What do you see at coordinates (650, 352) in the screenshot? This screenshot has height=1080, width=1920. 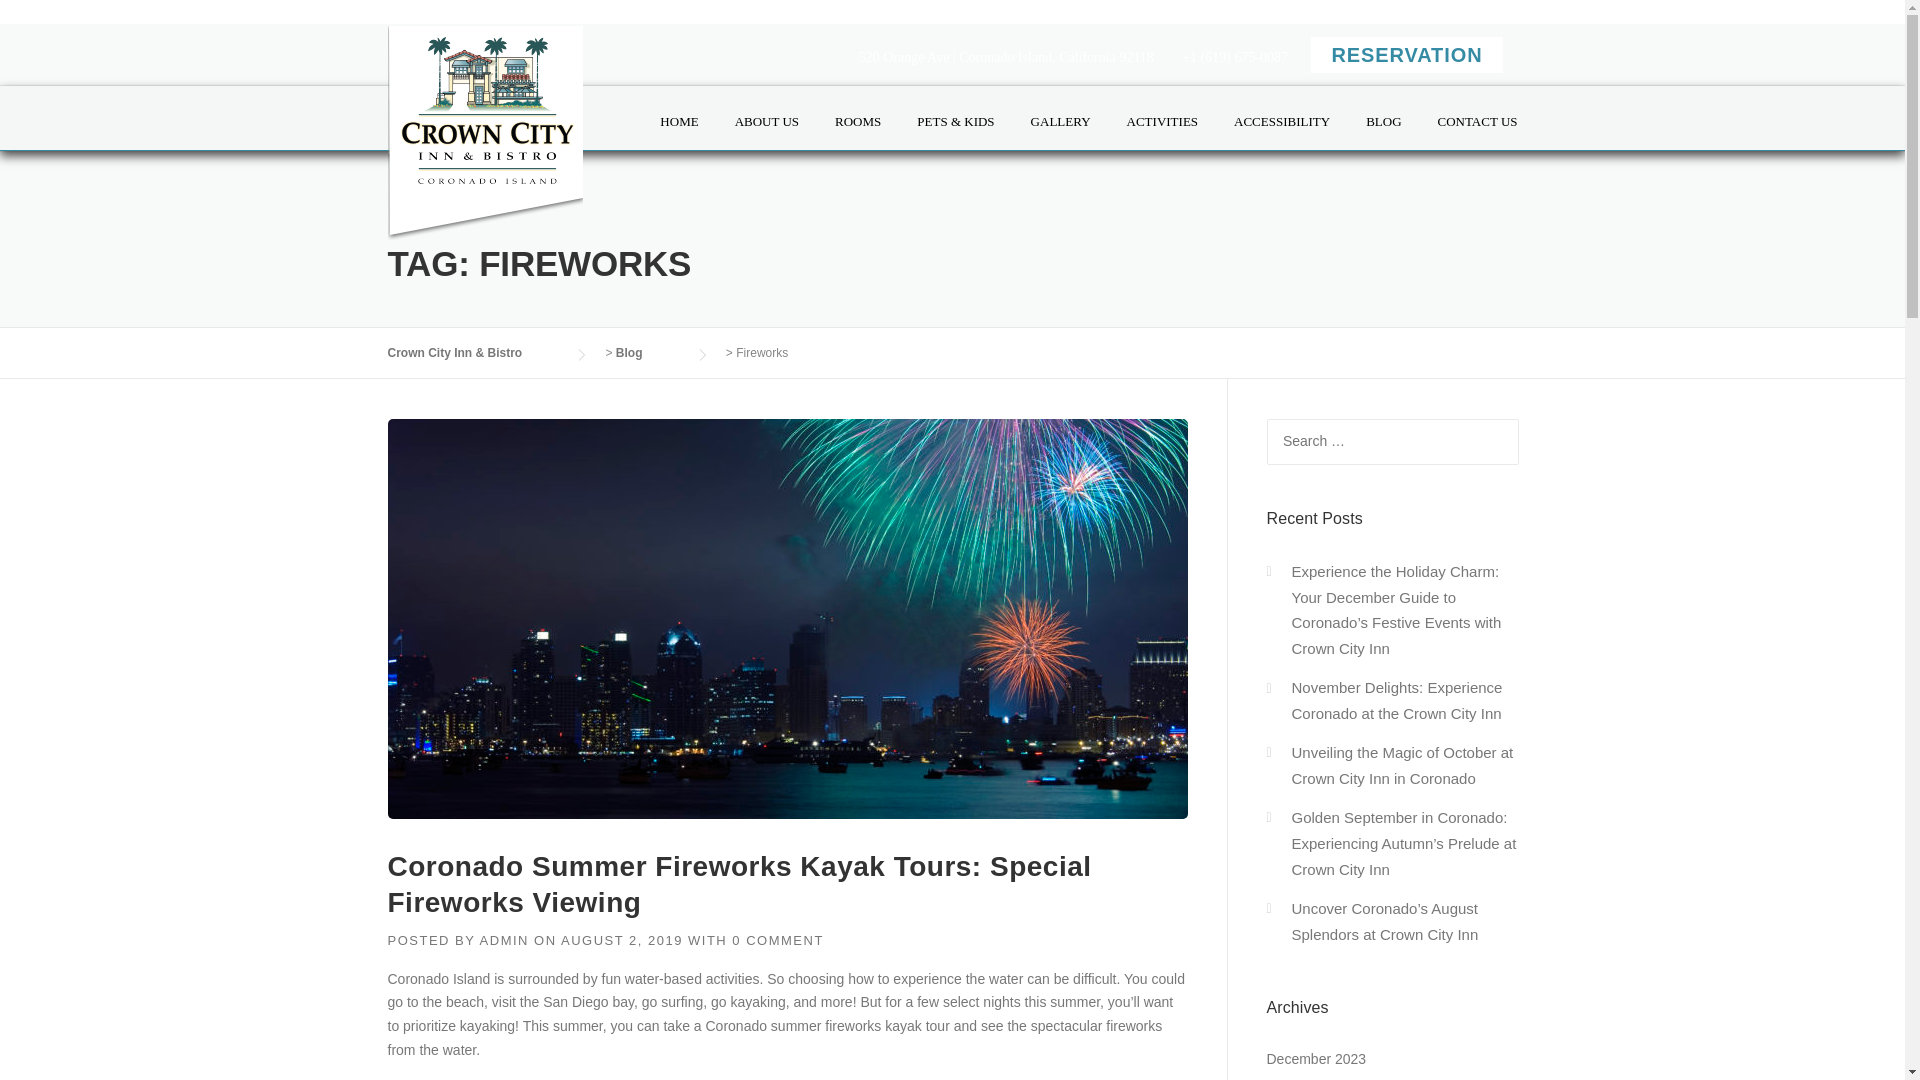 I see `Go to Blog.` at bounding box center [650, 352].